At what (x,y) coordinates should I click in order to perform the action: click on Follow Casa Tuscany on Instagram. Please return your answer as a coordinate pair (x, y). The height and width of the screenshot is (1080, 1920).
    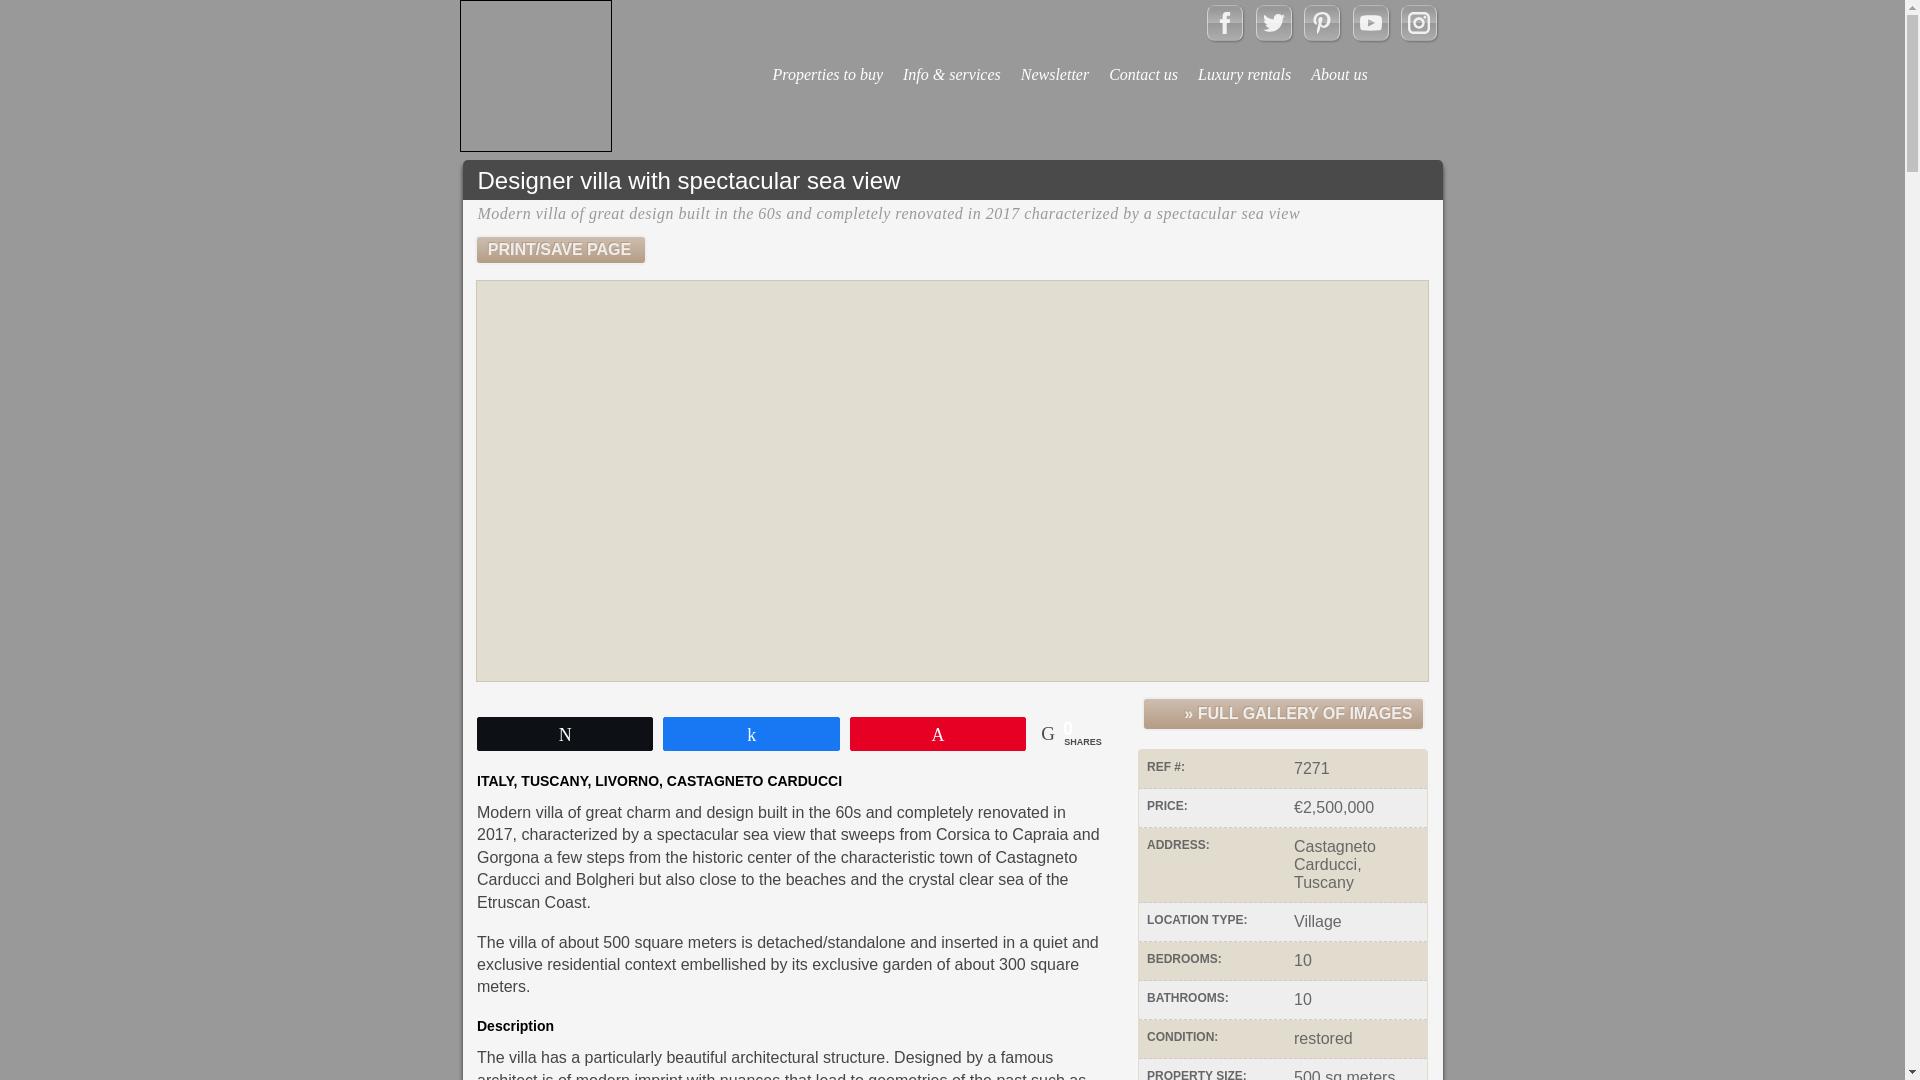
    Looking at the image, I should click on (1418, 36).